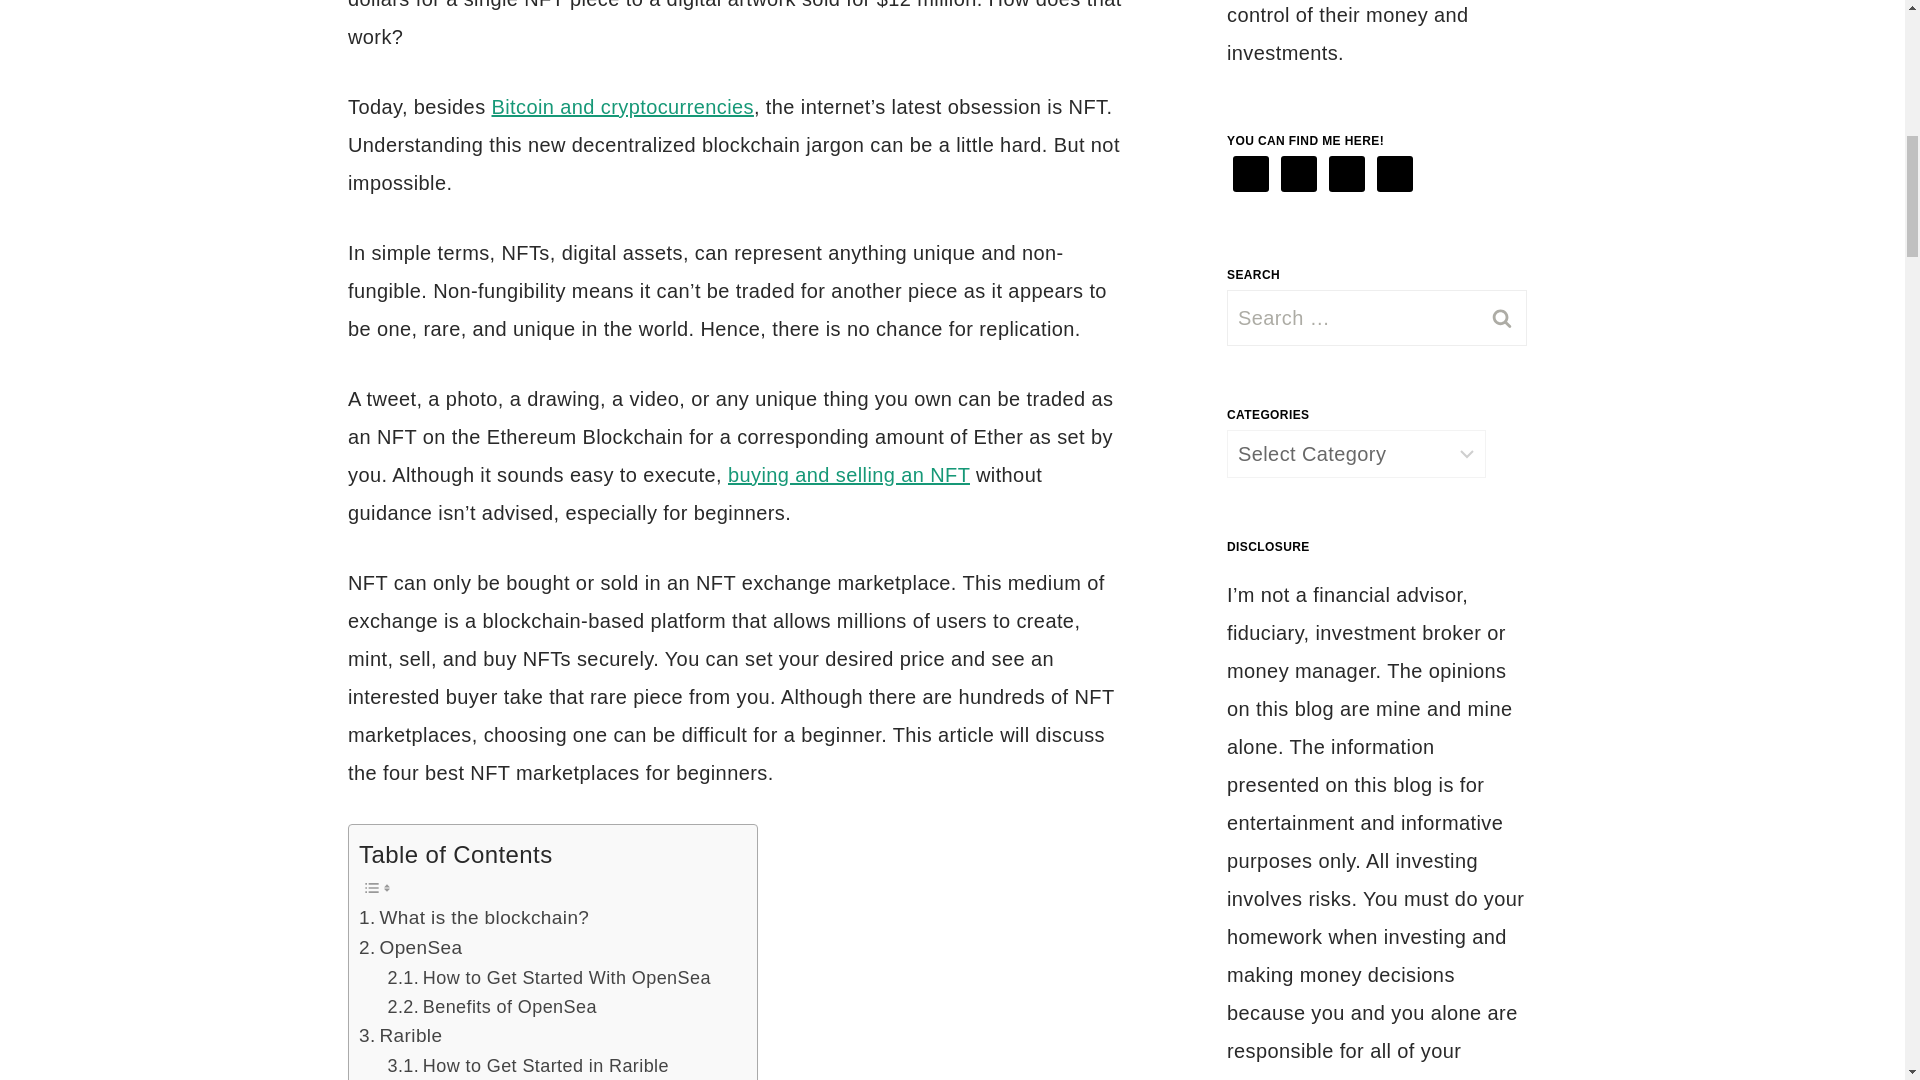  I want to click on Bitcoin and cryptocurrencies, so click(622, 106).